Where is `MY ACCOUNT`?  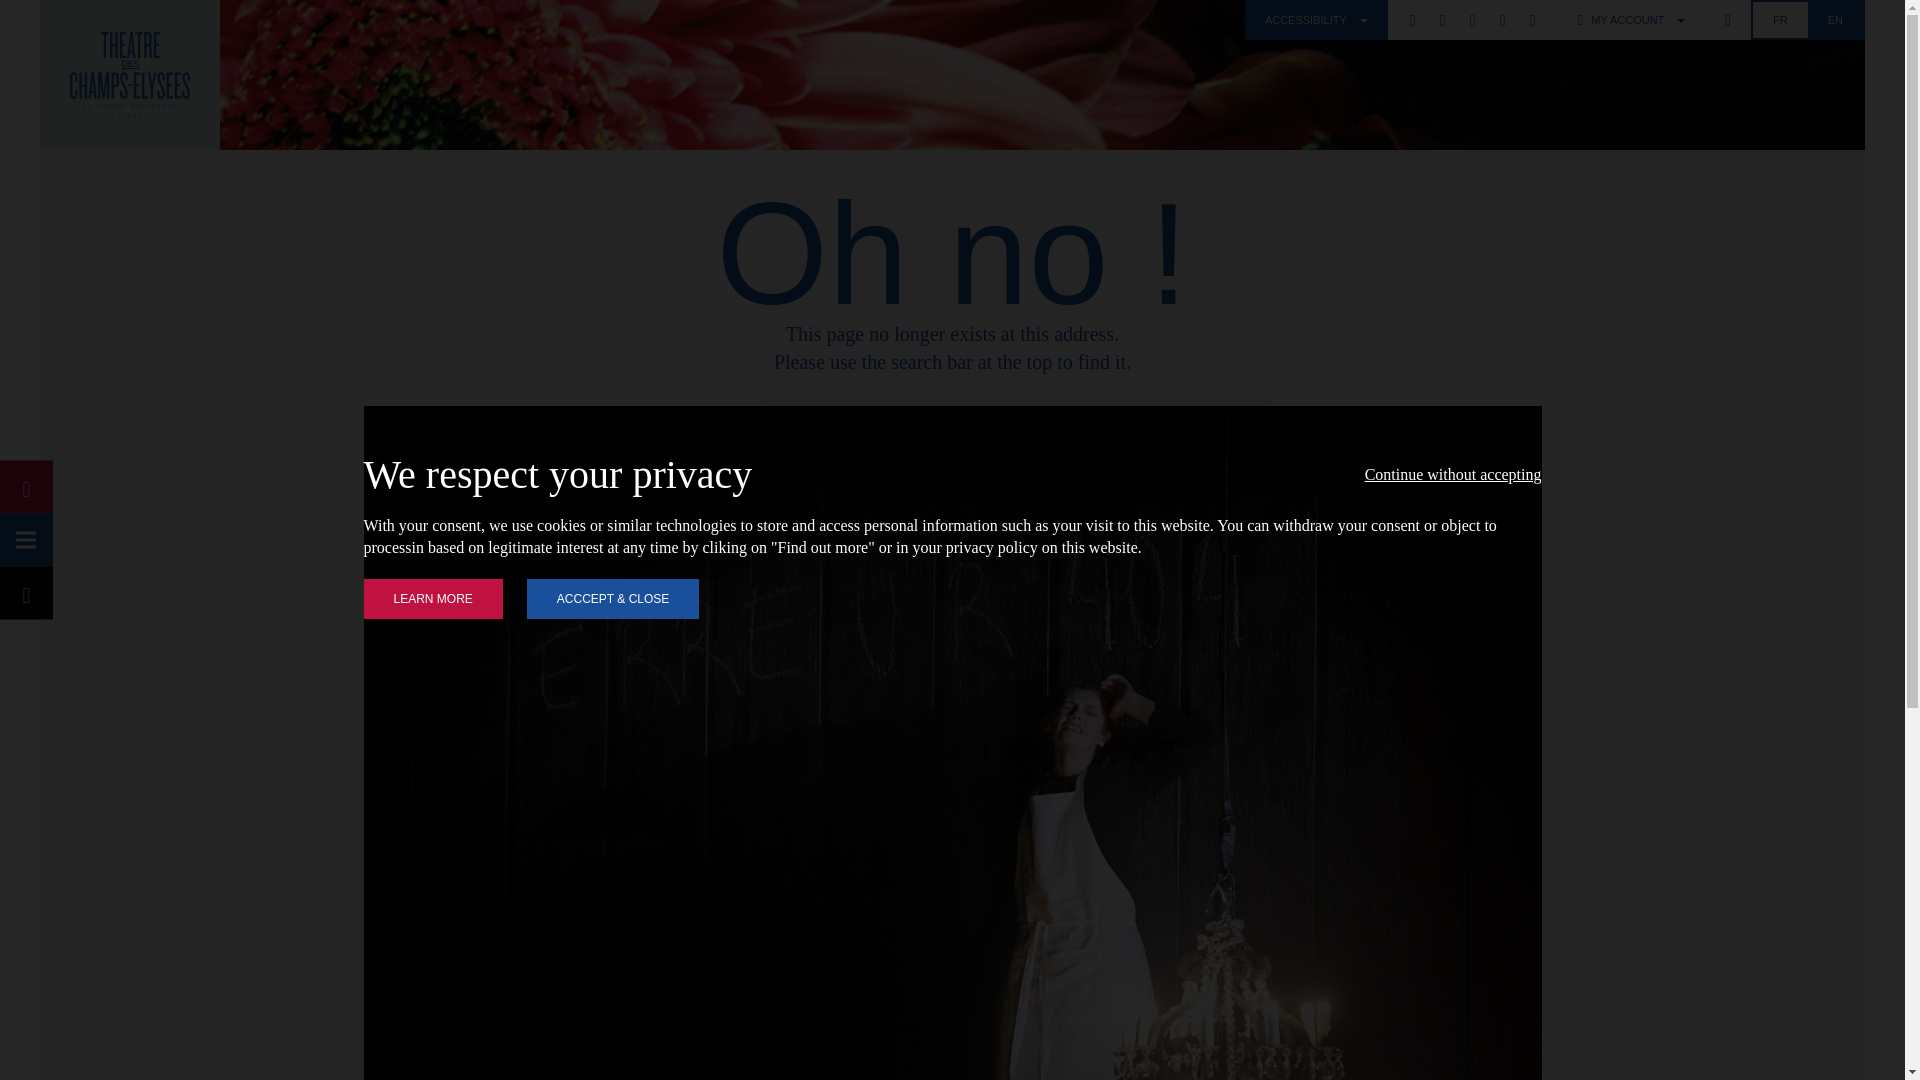 MY ACCOUNT is located at coordinates (1632, 20).